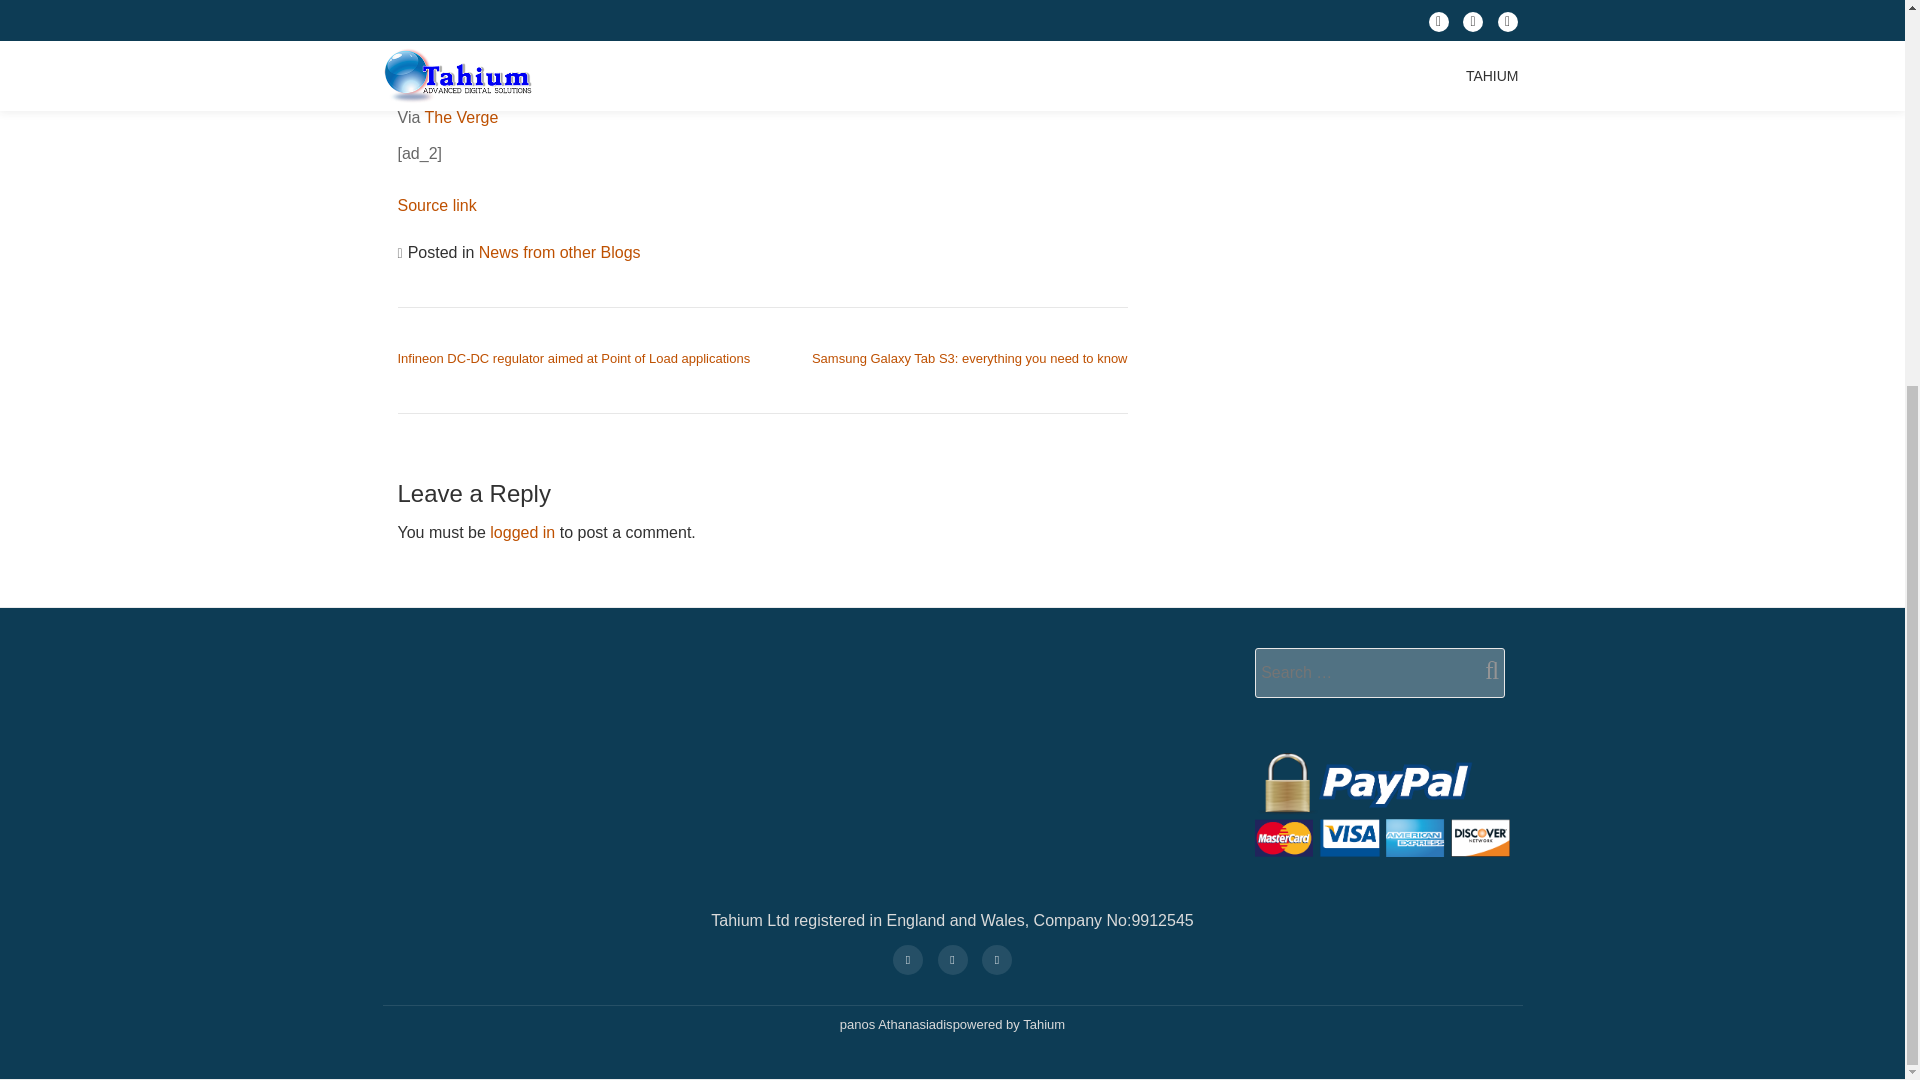 This screenshot has width=1920, height=1080. I want to click on Source link, so click(436, 204).